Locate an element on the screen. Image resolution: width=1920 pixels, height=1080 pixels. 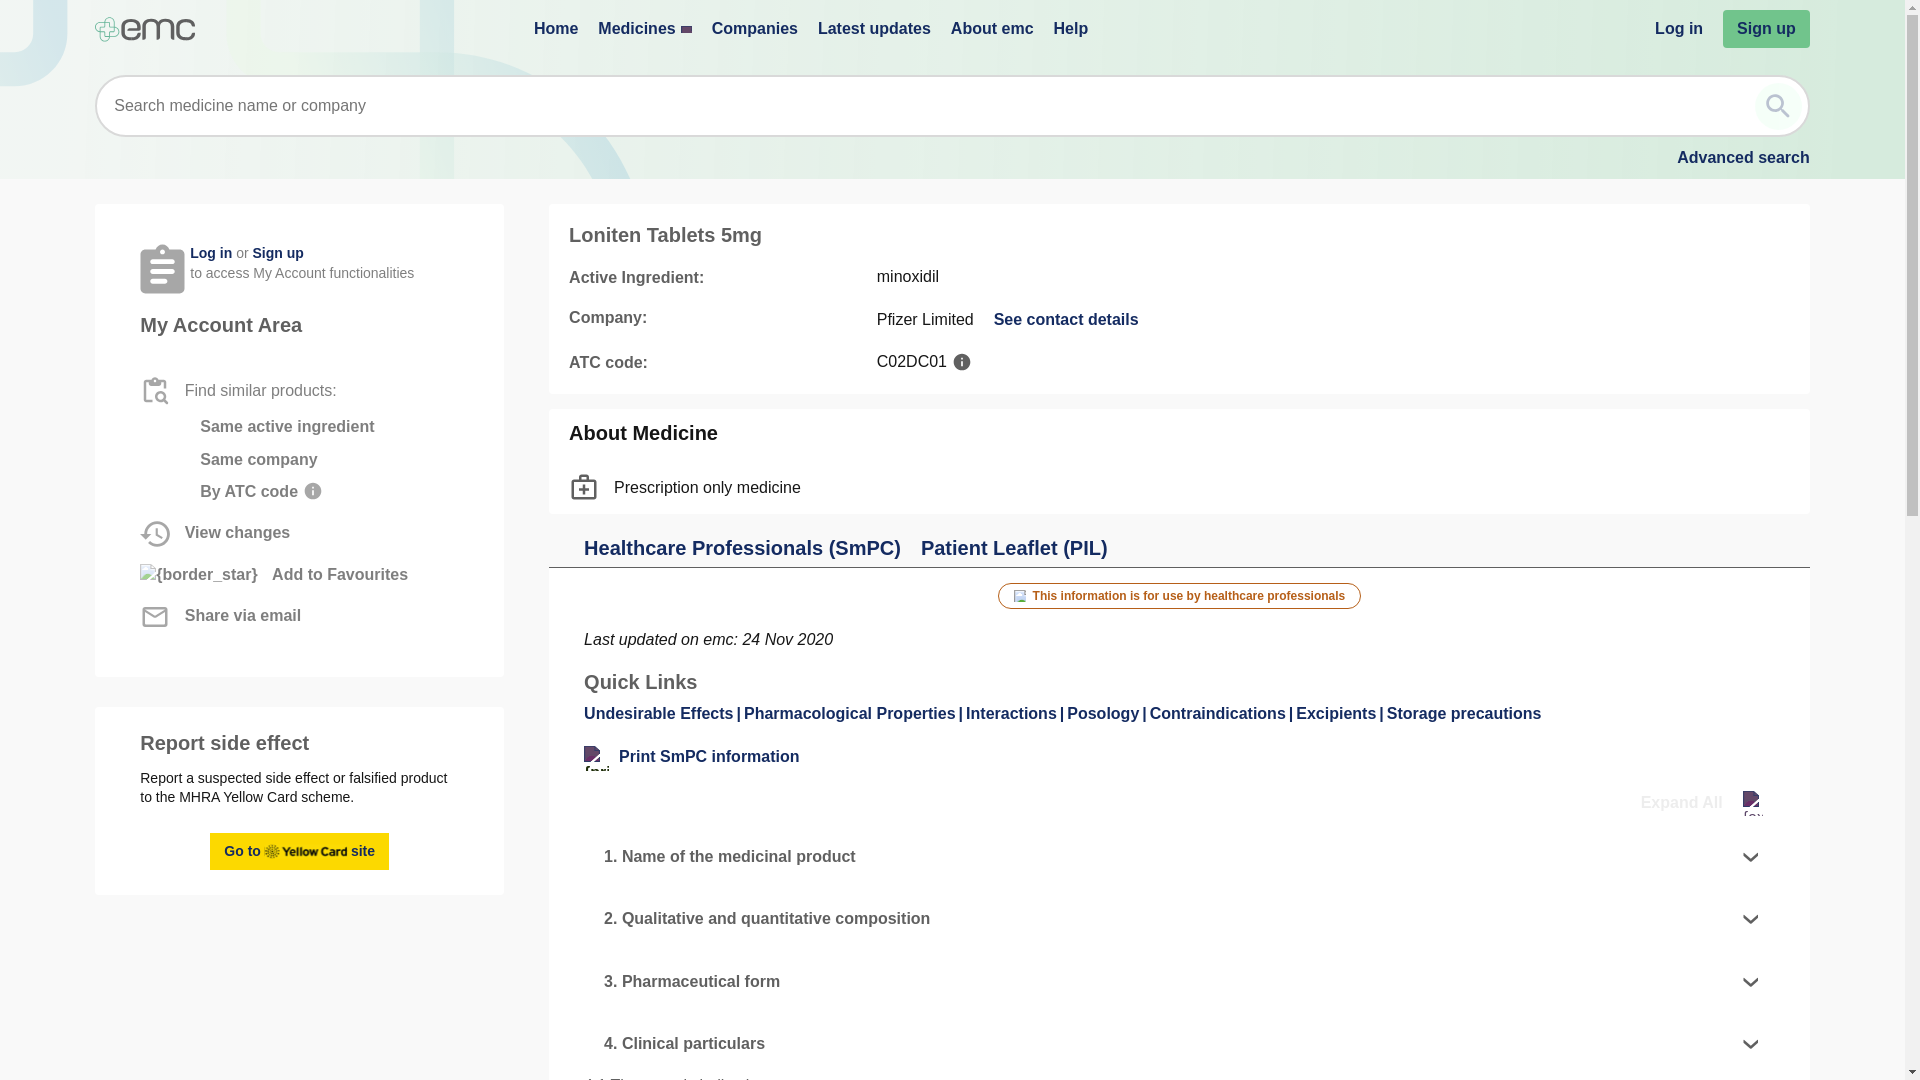
Expand All is located at coordinates (299, 851).